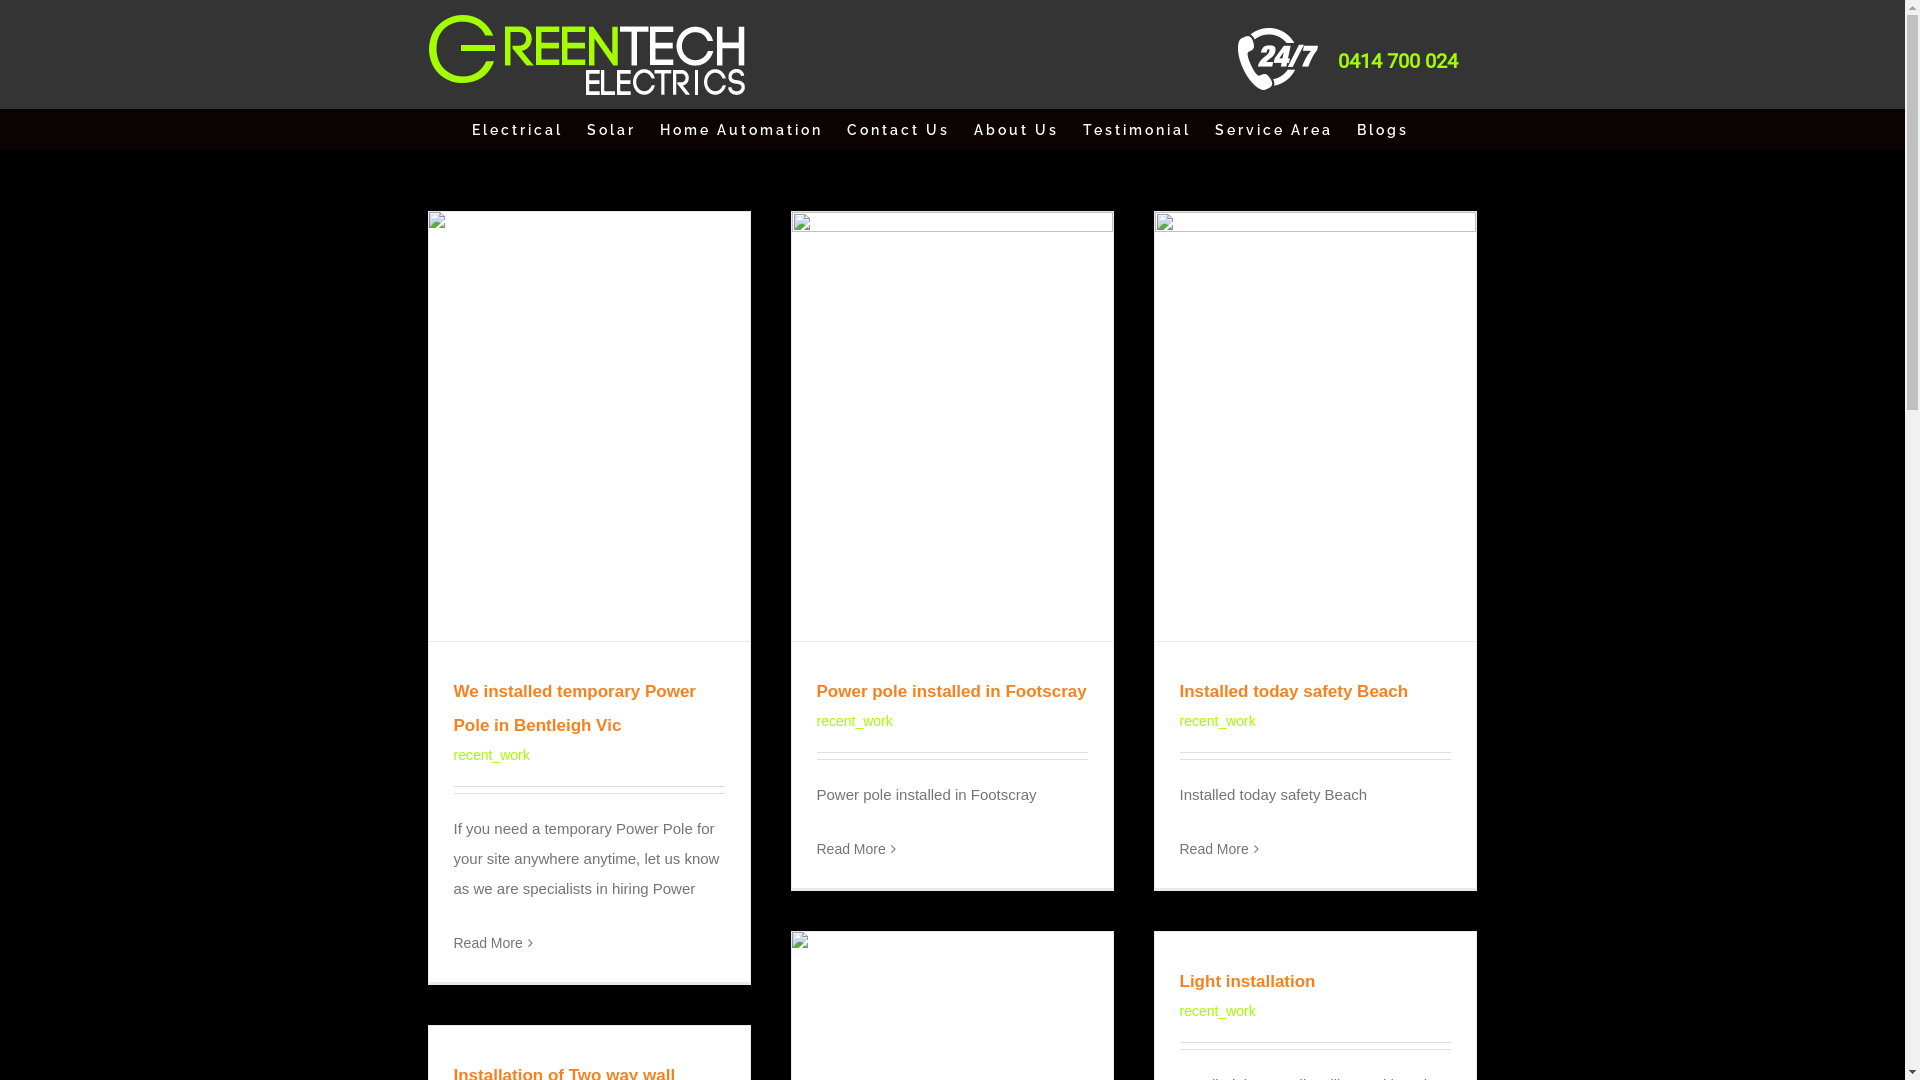 The width and height of the screenshot is (1920, 1080). I want to click on recent_work, so click(492, 755).